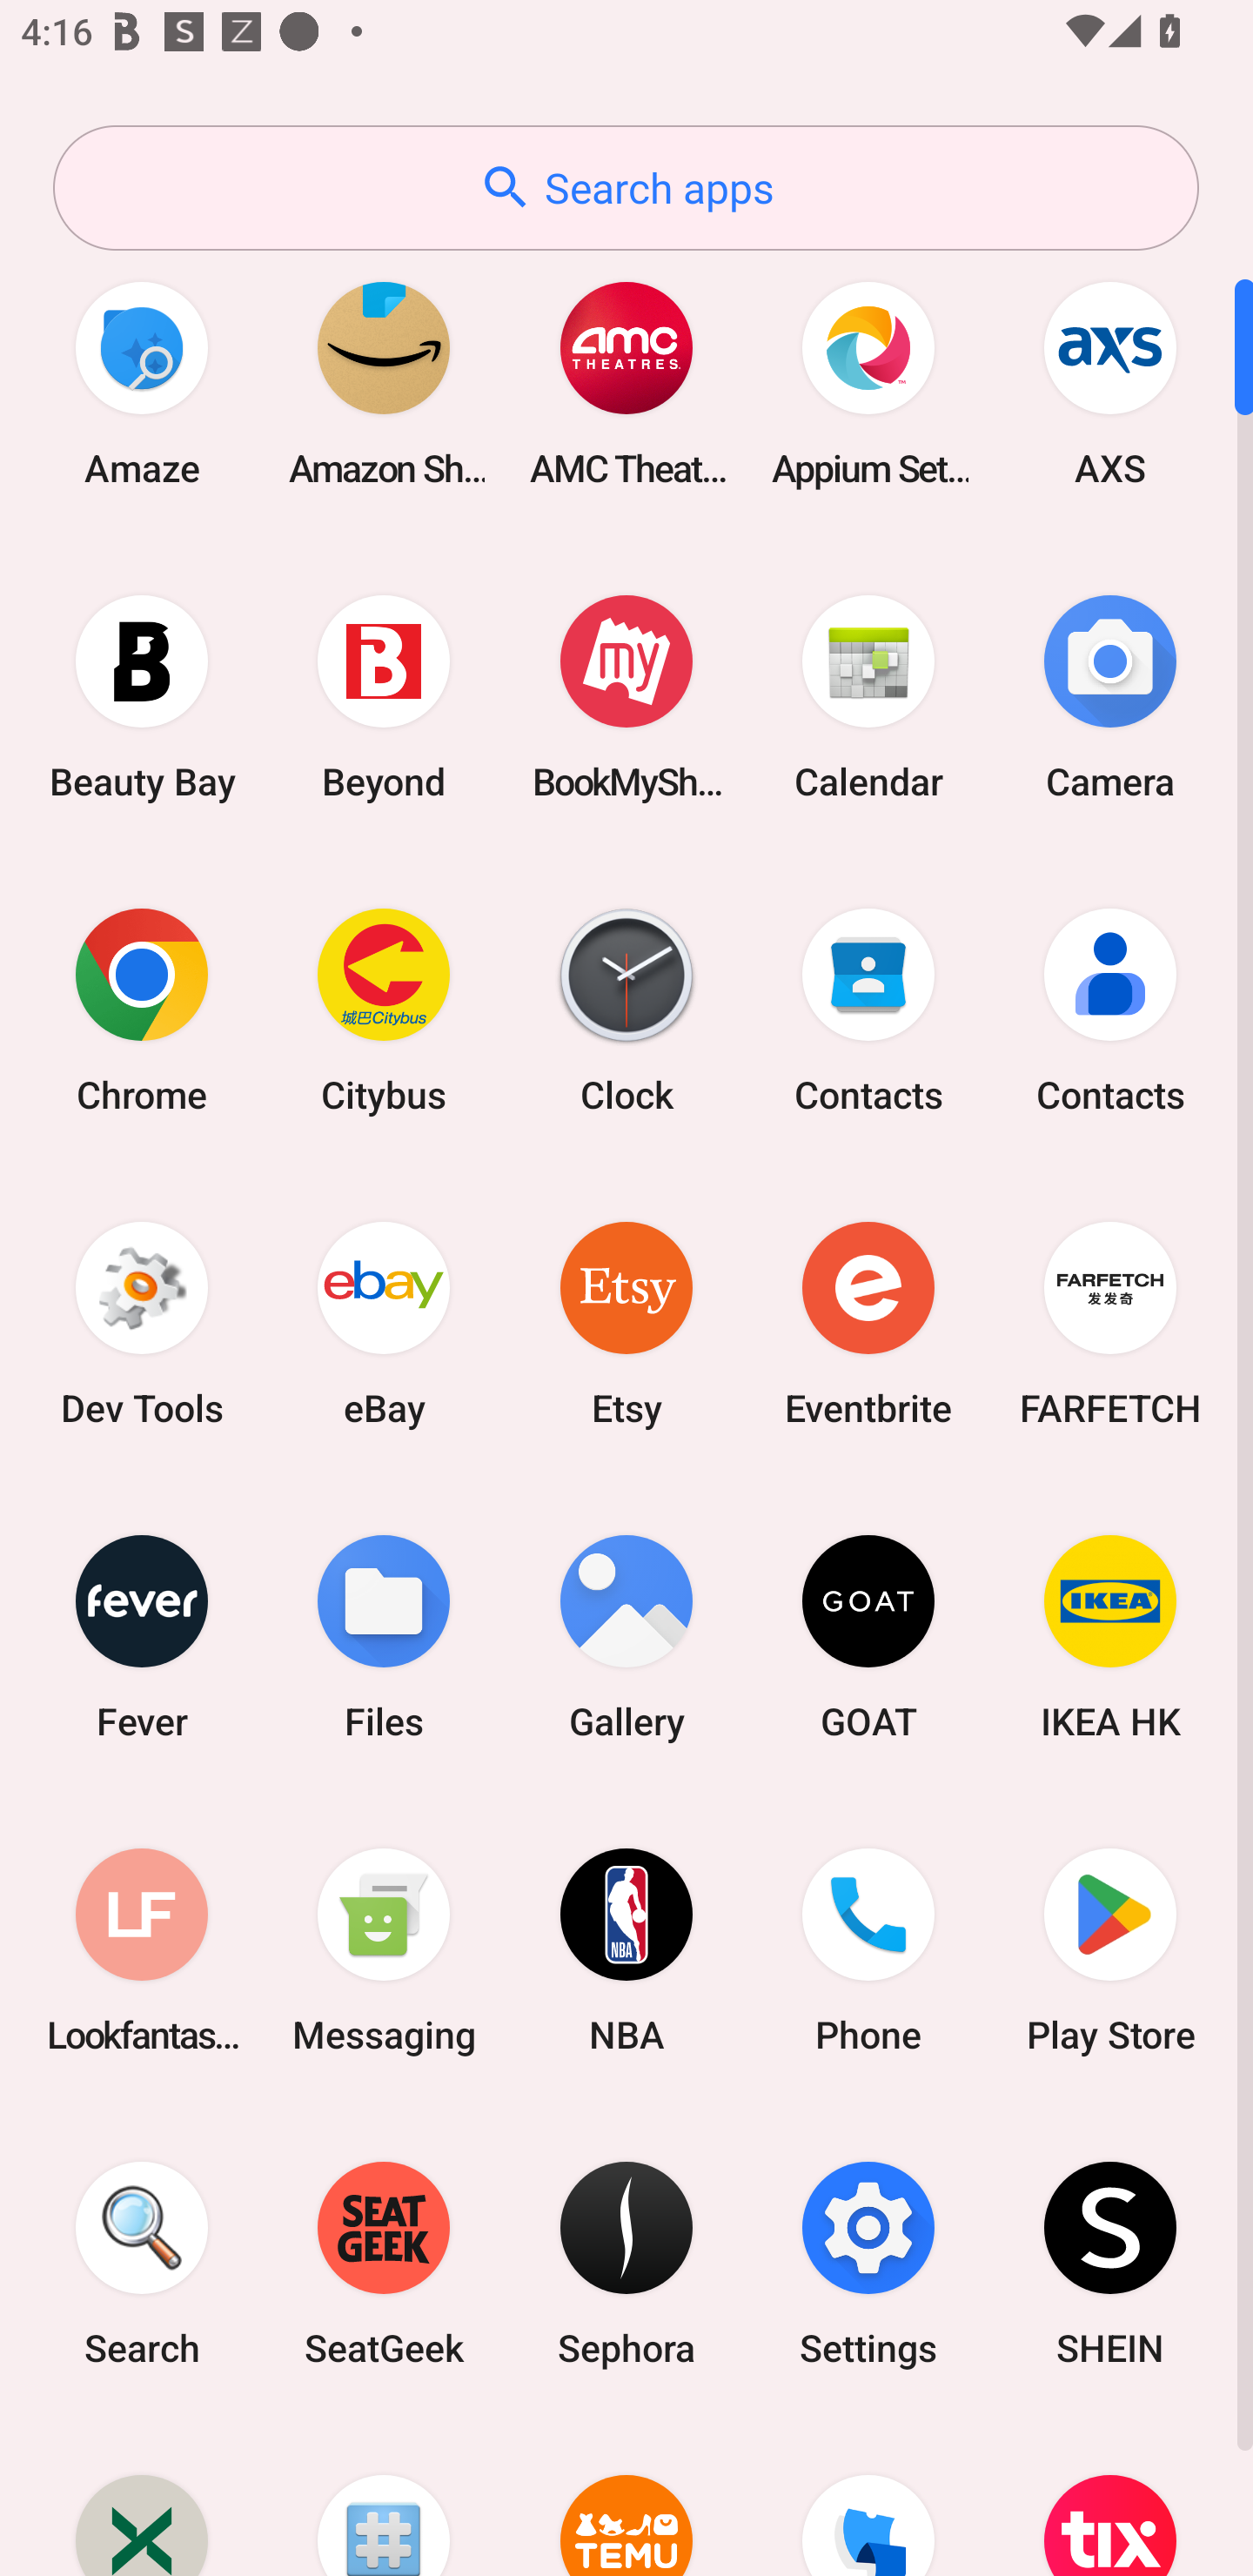 Image resolution: width=1253 pixels, height=2576 pixels. Describe the element at coordinates (626, 188) in the screenshot. I see `  Search apps` at that location.